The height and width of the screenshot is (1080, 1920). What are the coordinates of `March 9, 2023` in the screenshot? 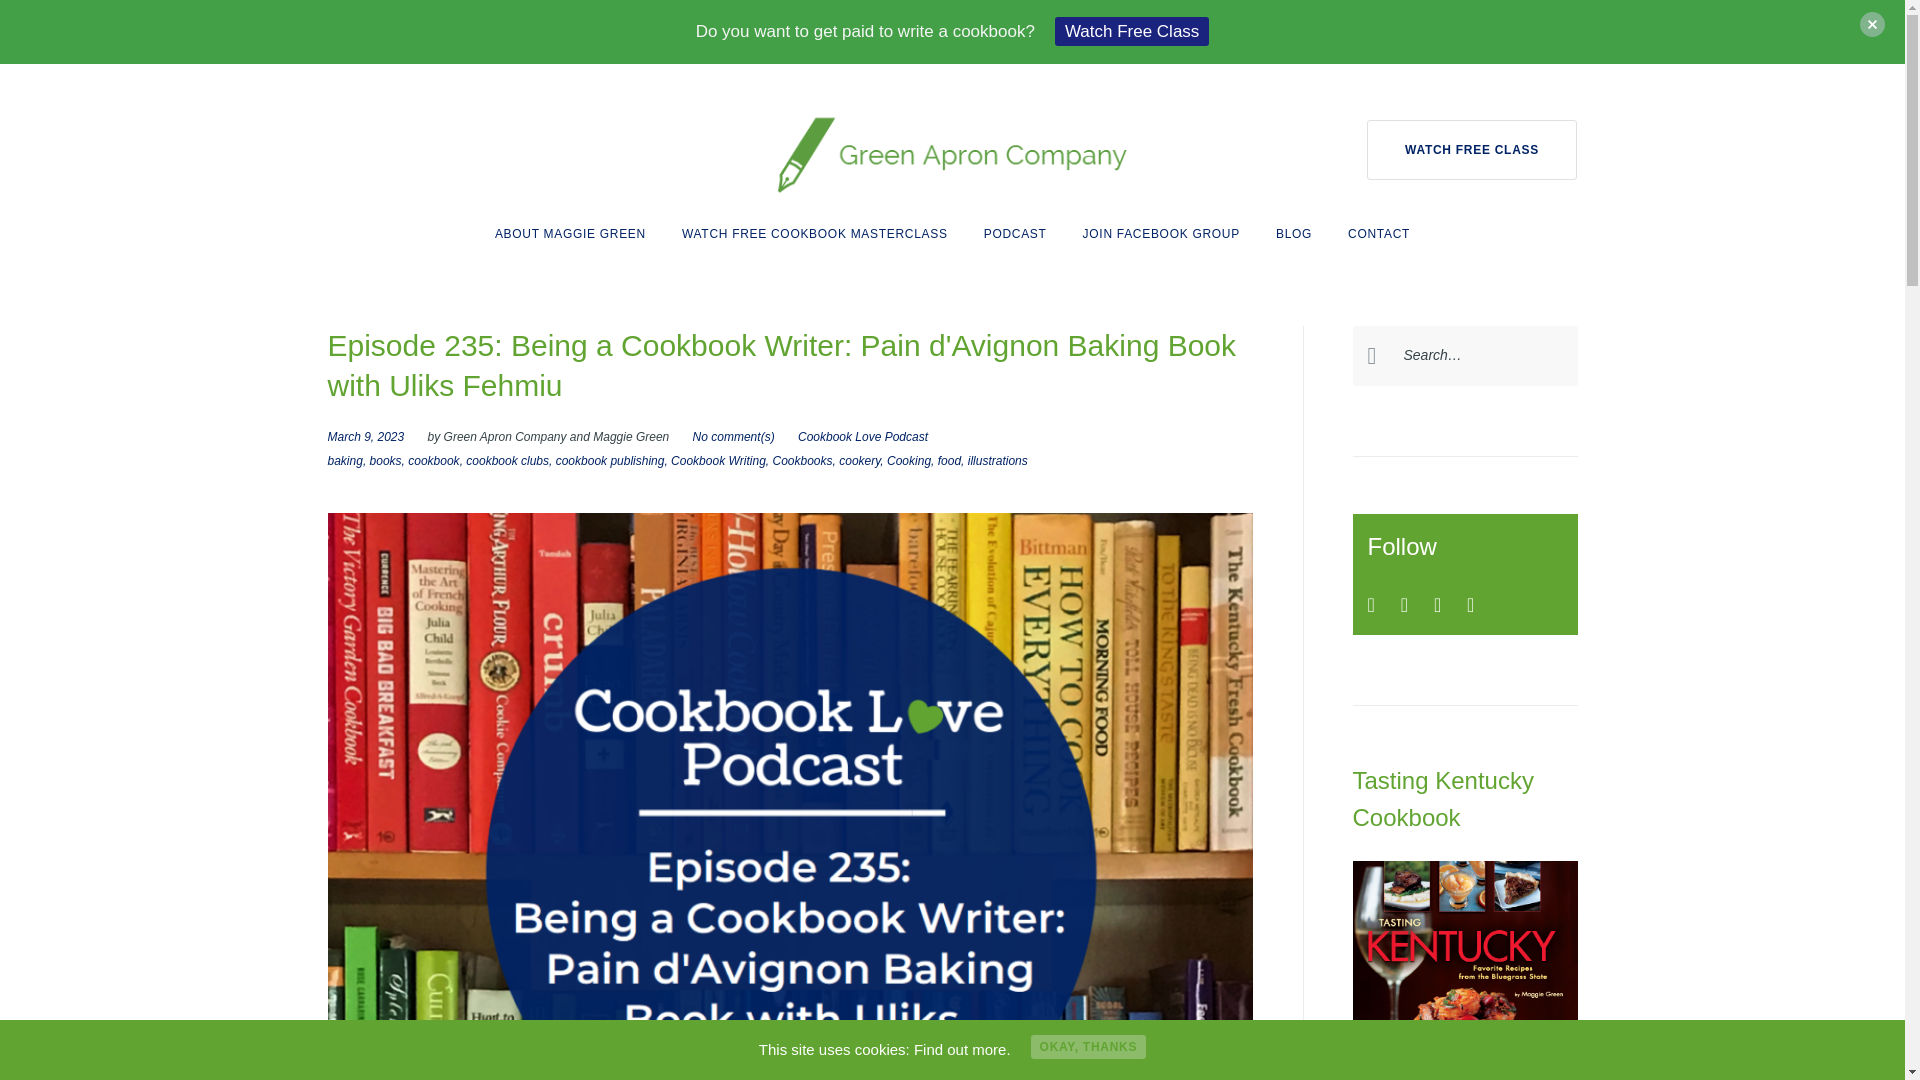 It's located at (366, 436).